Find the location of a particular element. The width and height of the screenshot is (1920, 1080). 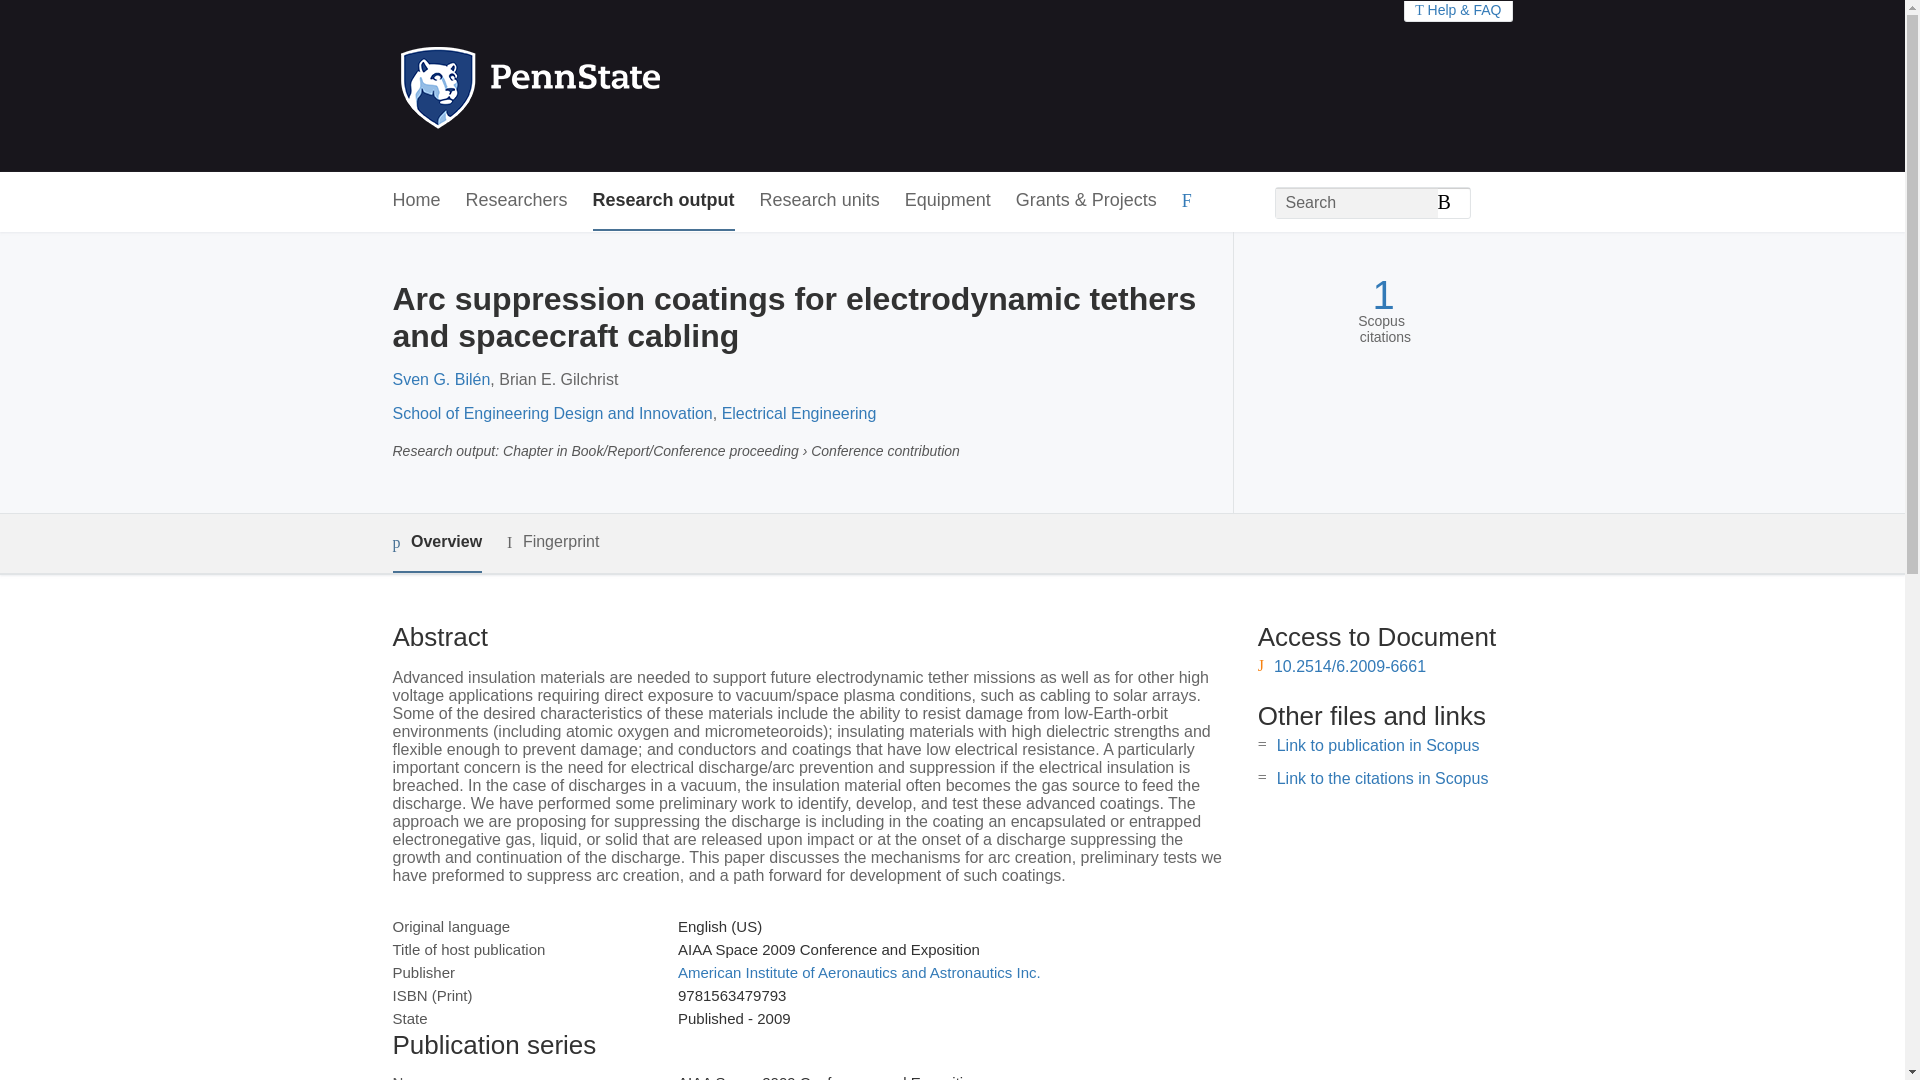

Electrical Engineering is located at coordinates (799, 414).